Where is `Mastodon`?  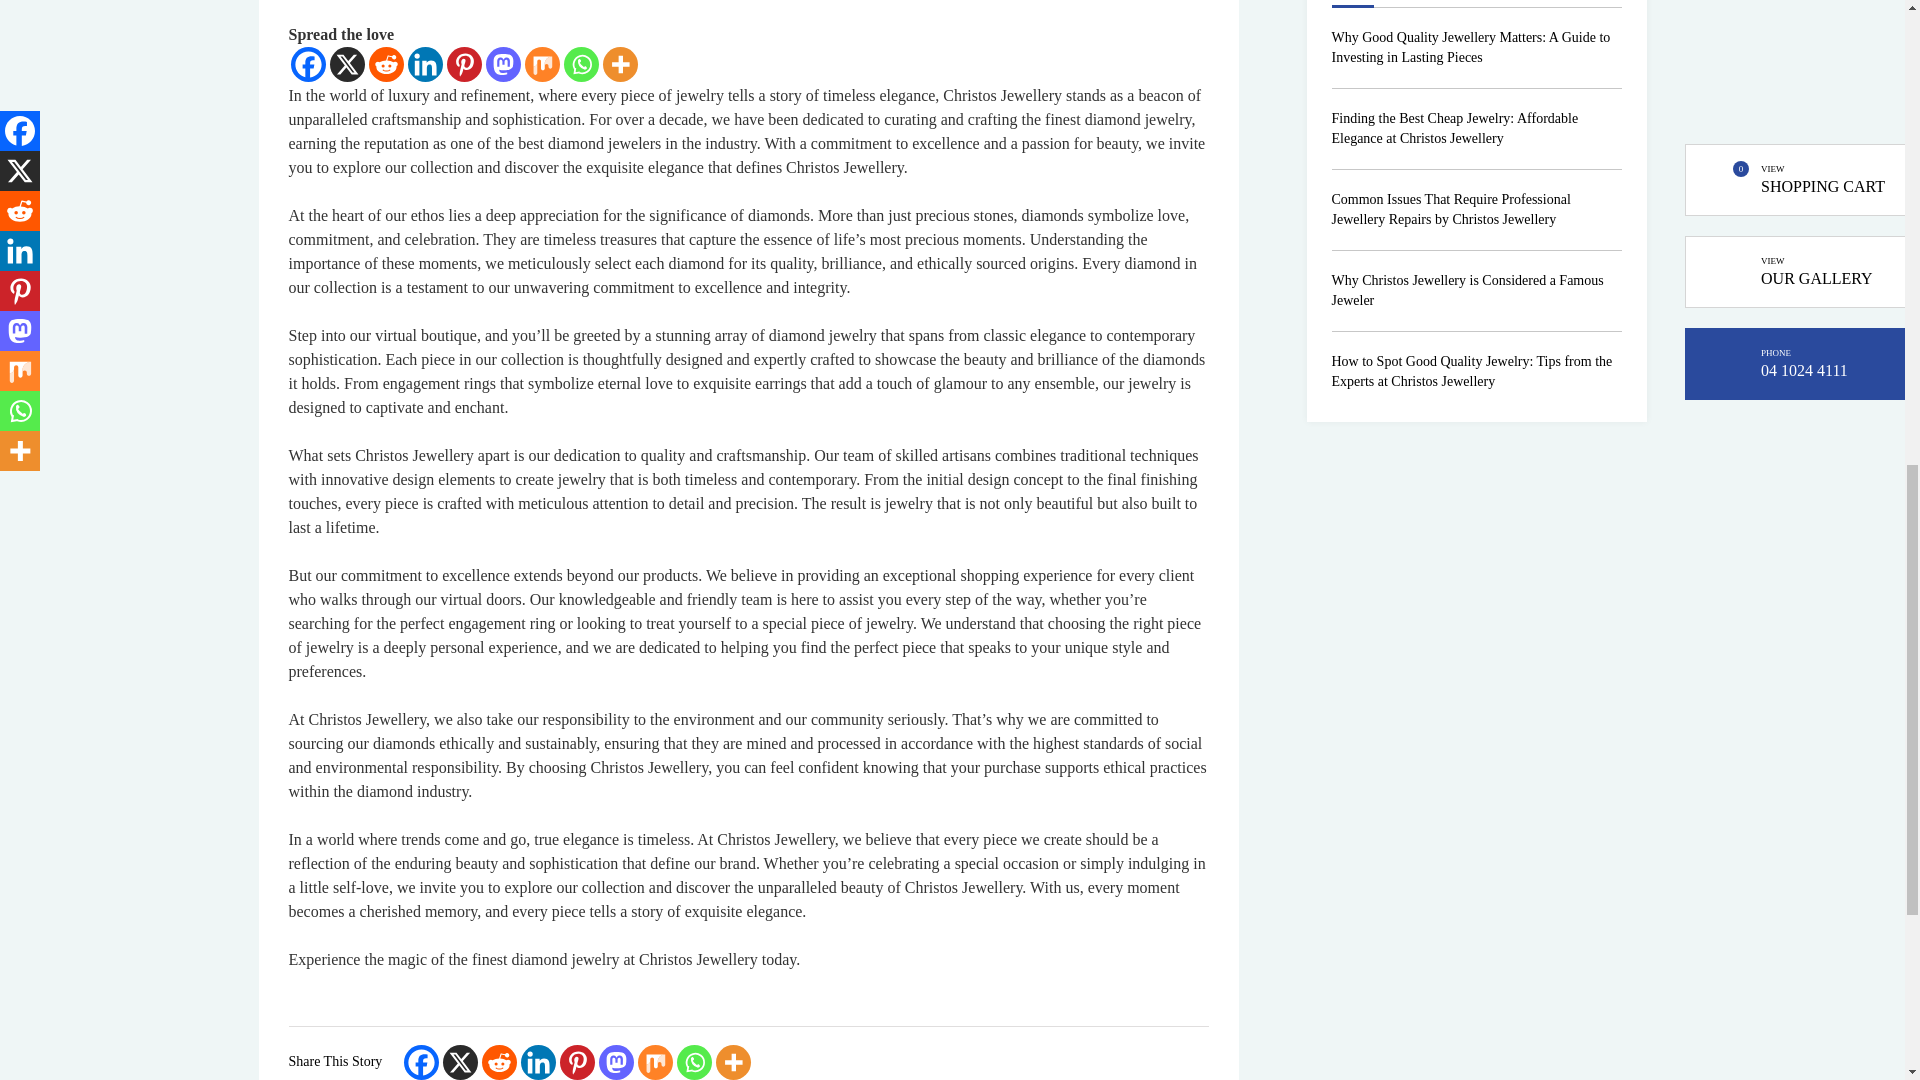
Mastodon is located at coordinates (502, 64).